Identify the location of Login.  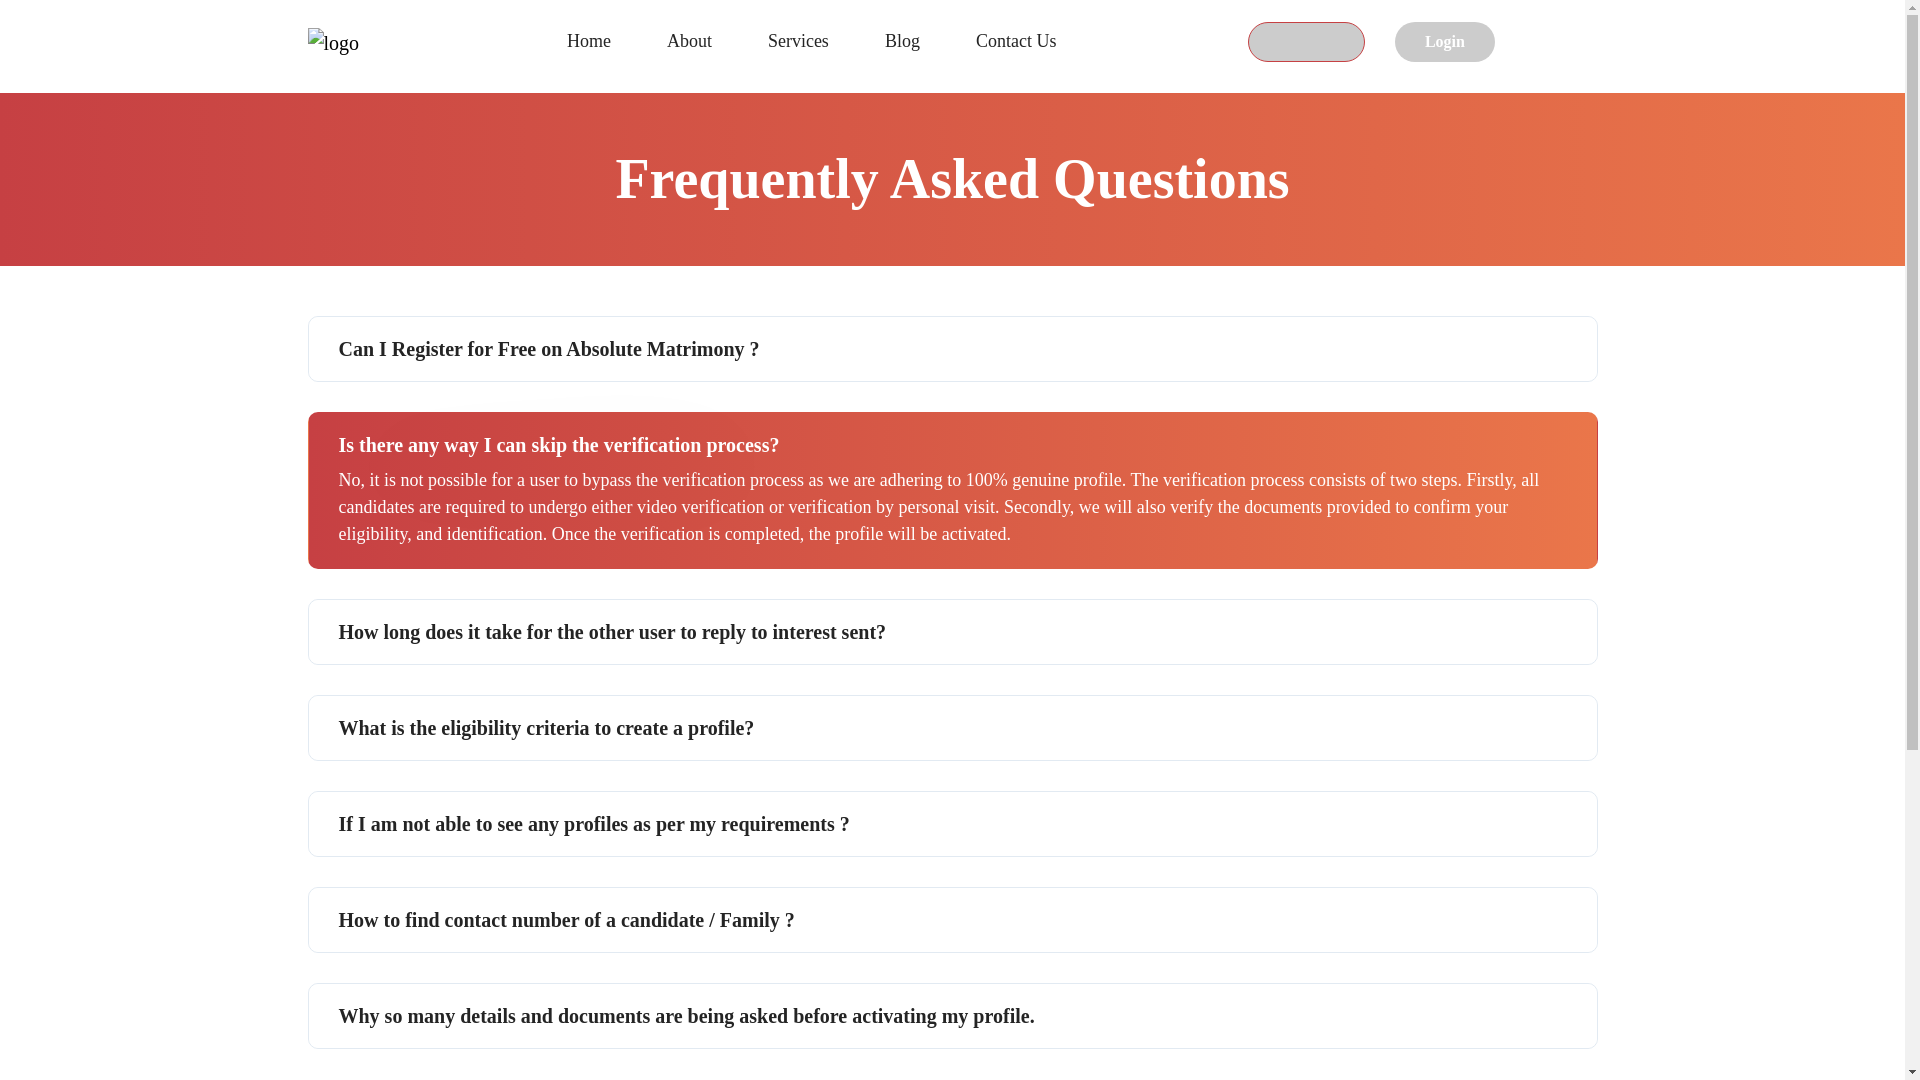
(1445, 41).